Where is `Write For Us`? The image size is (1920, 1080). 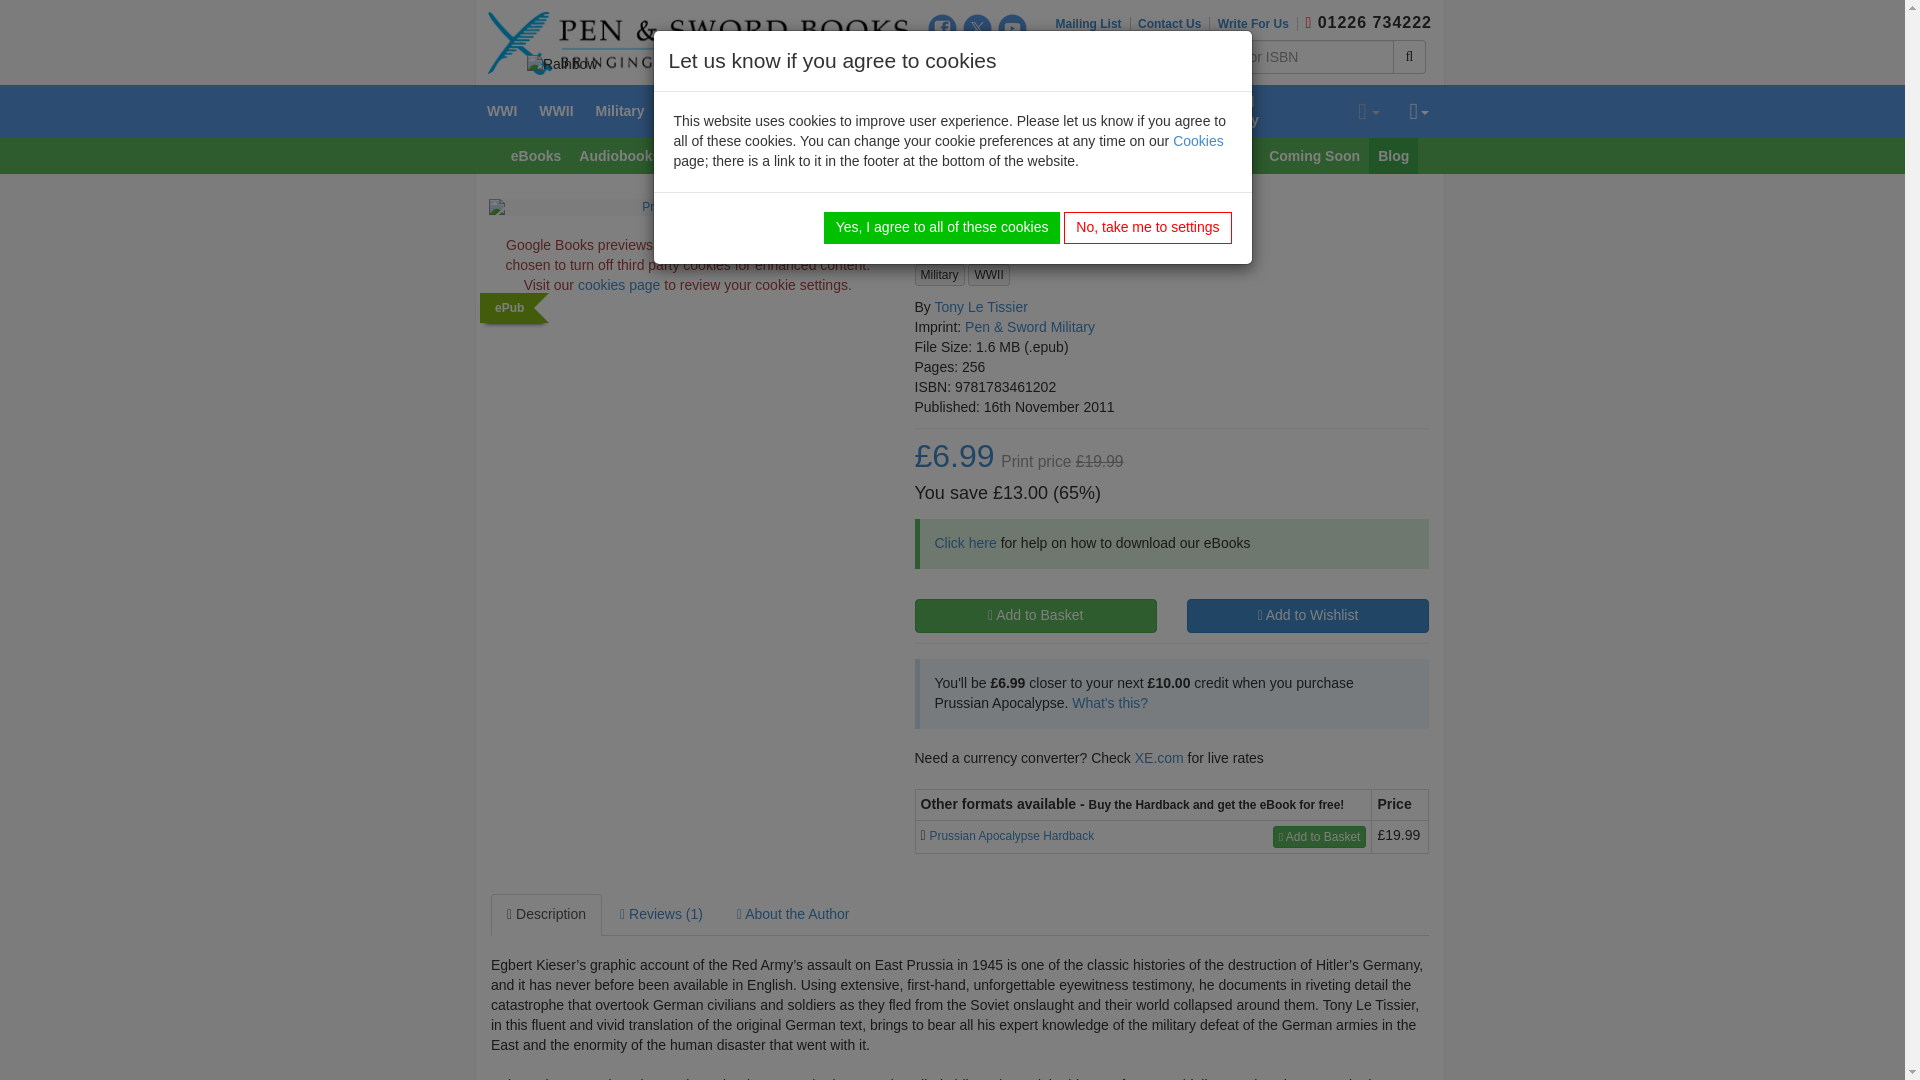 Write For Us is located at coordinates (1257, 24).